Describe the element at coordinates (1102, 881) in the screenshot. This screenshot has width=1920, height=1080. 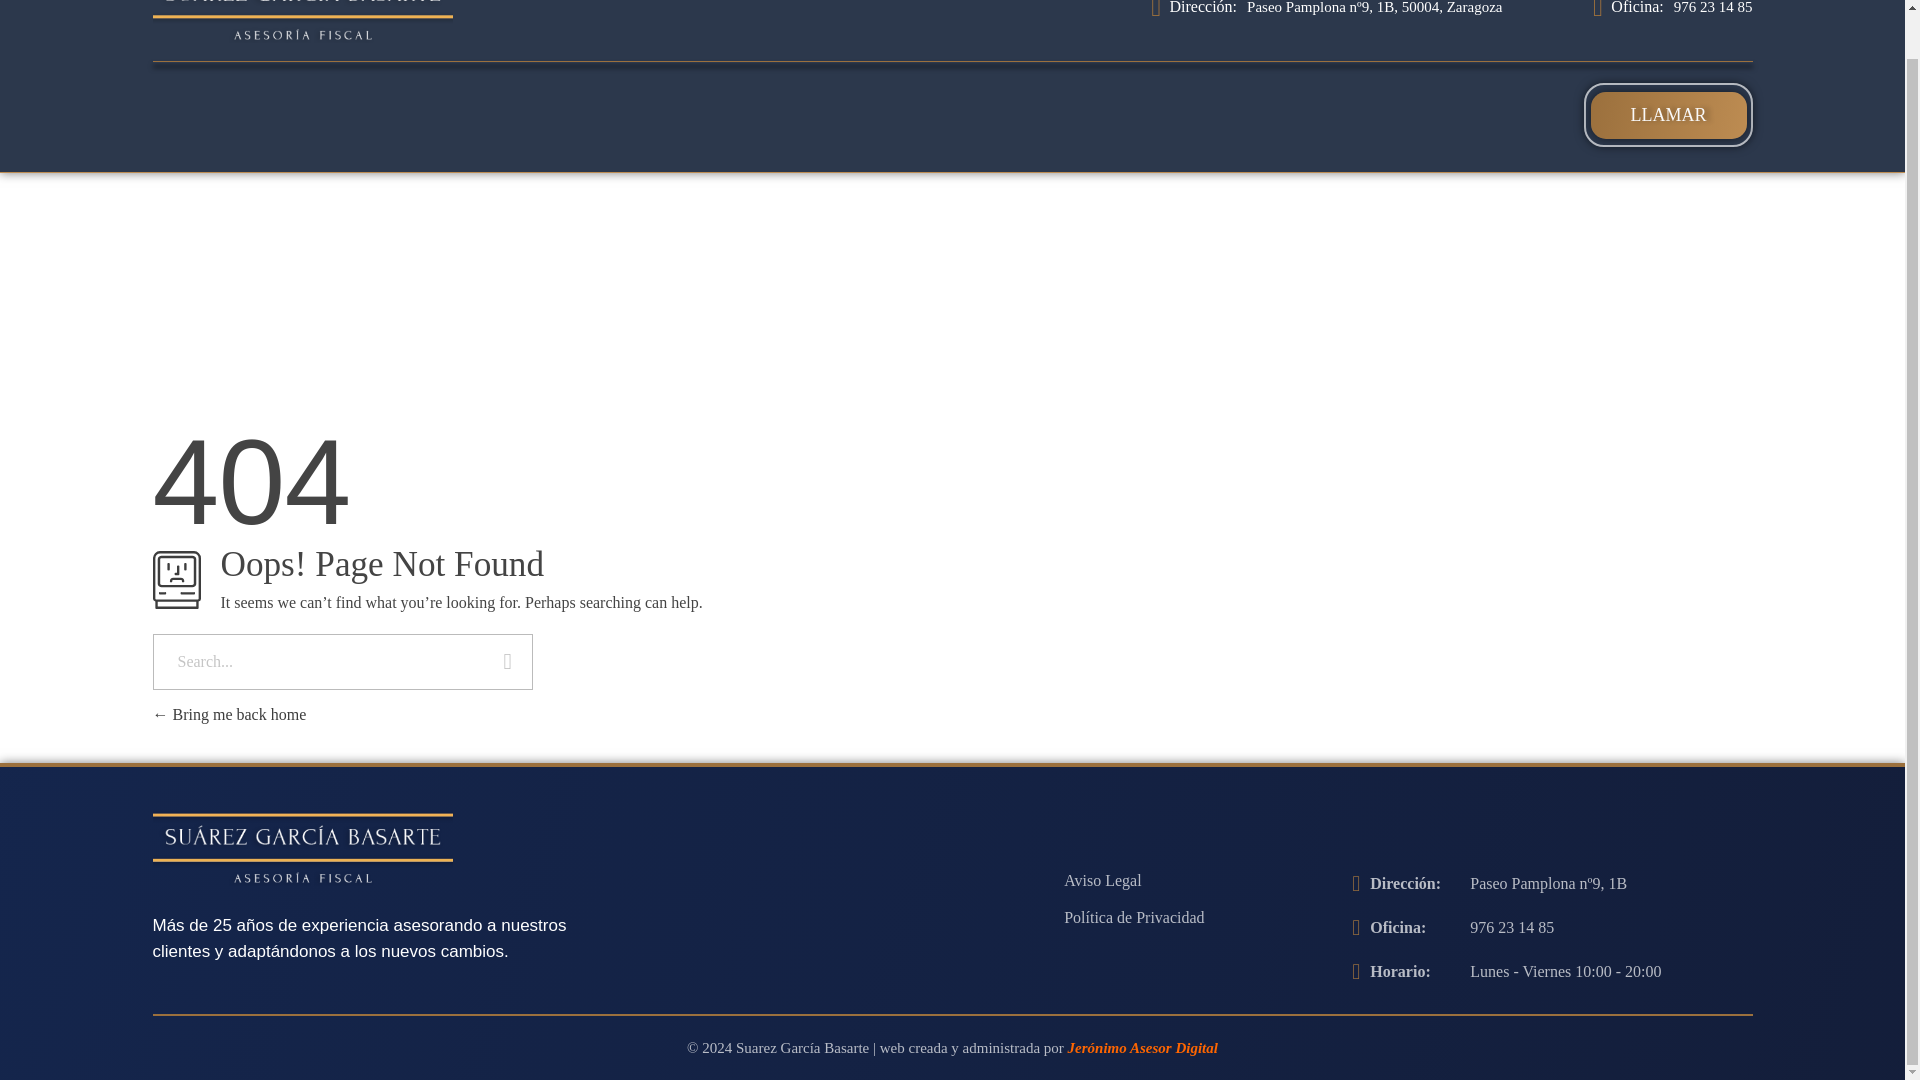
I see `Aviso Legal` at that location.